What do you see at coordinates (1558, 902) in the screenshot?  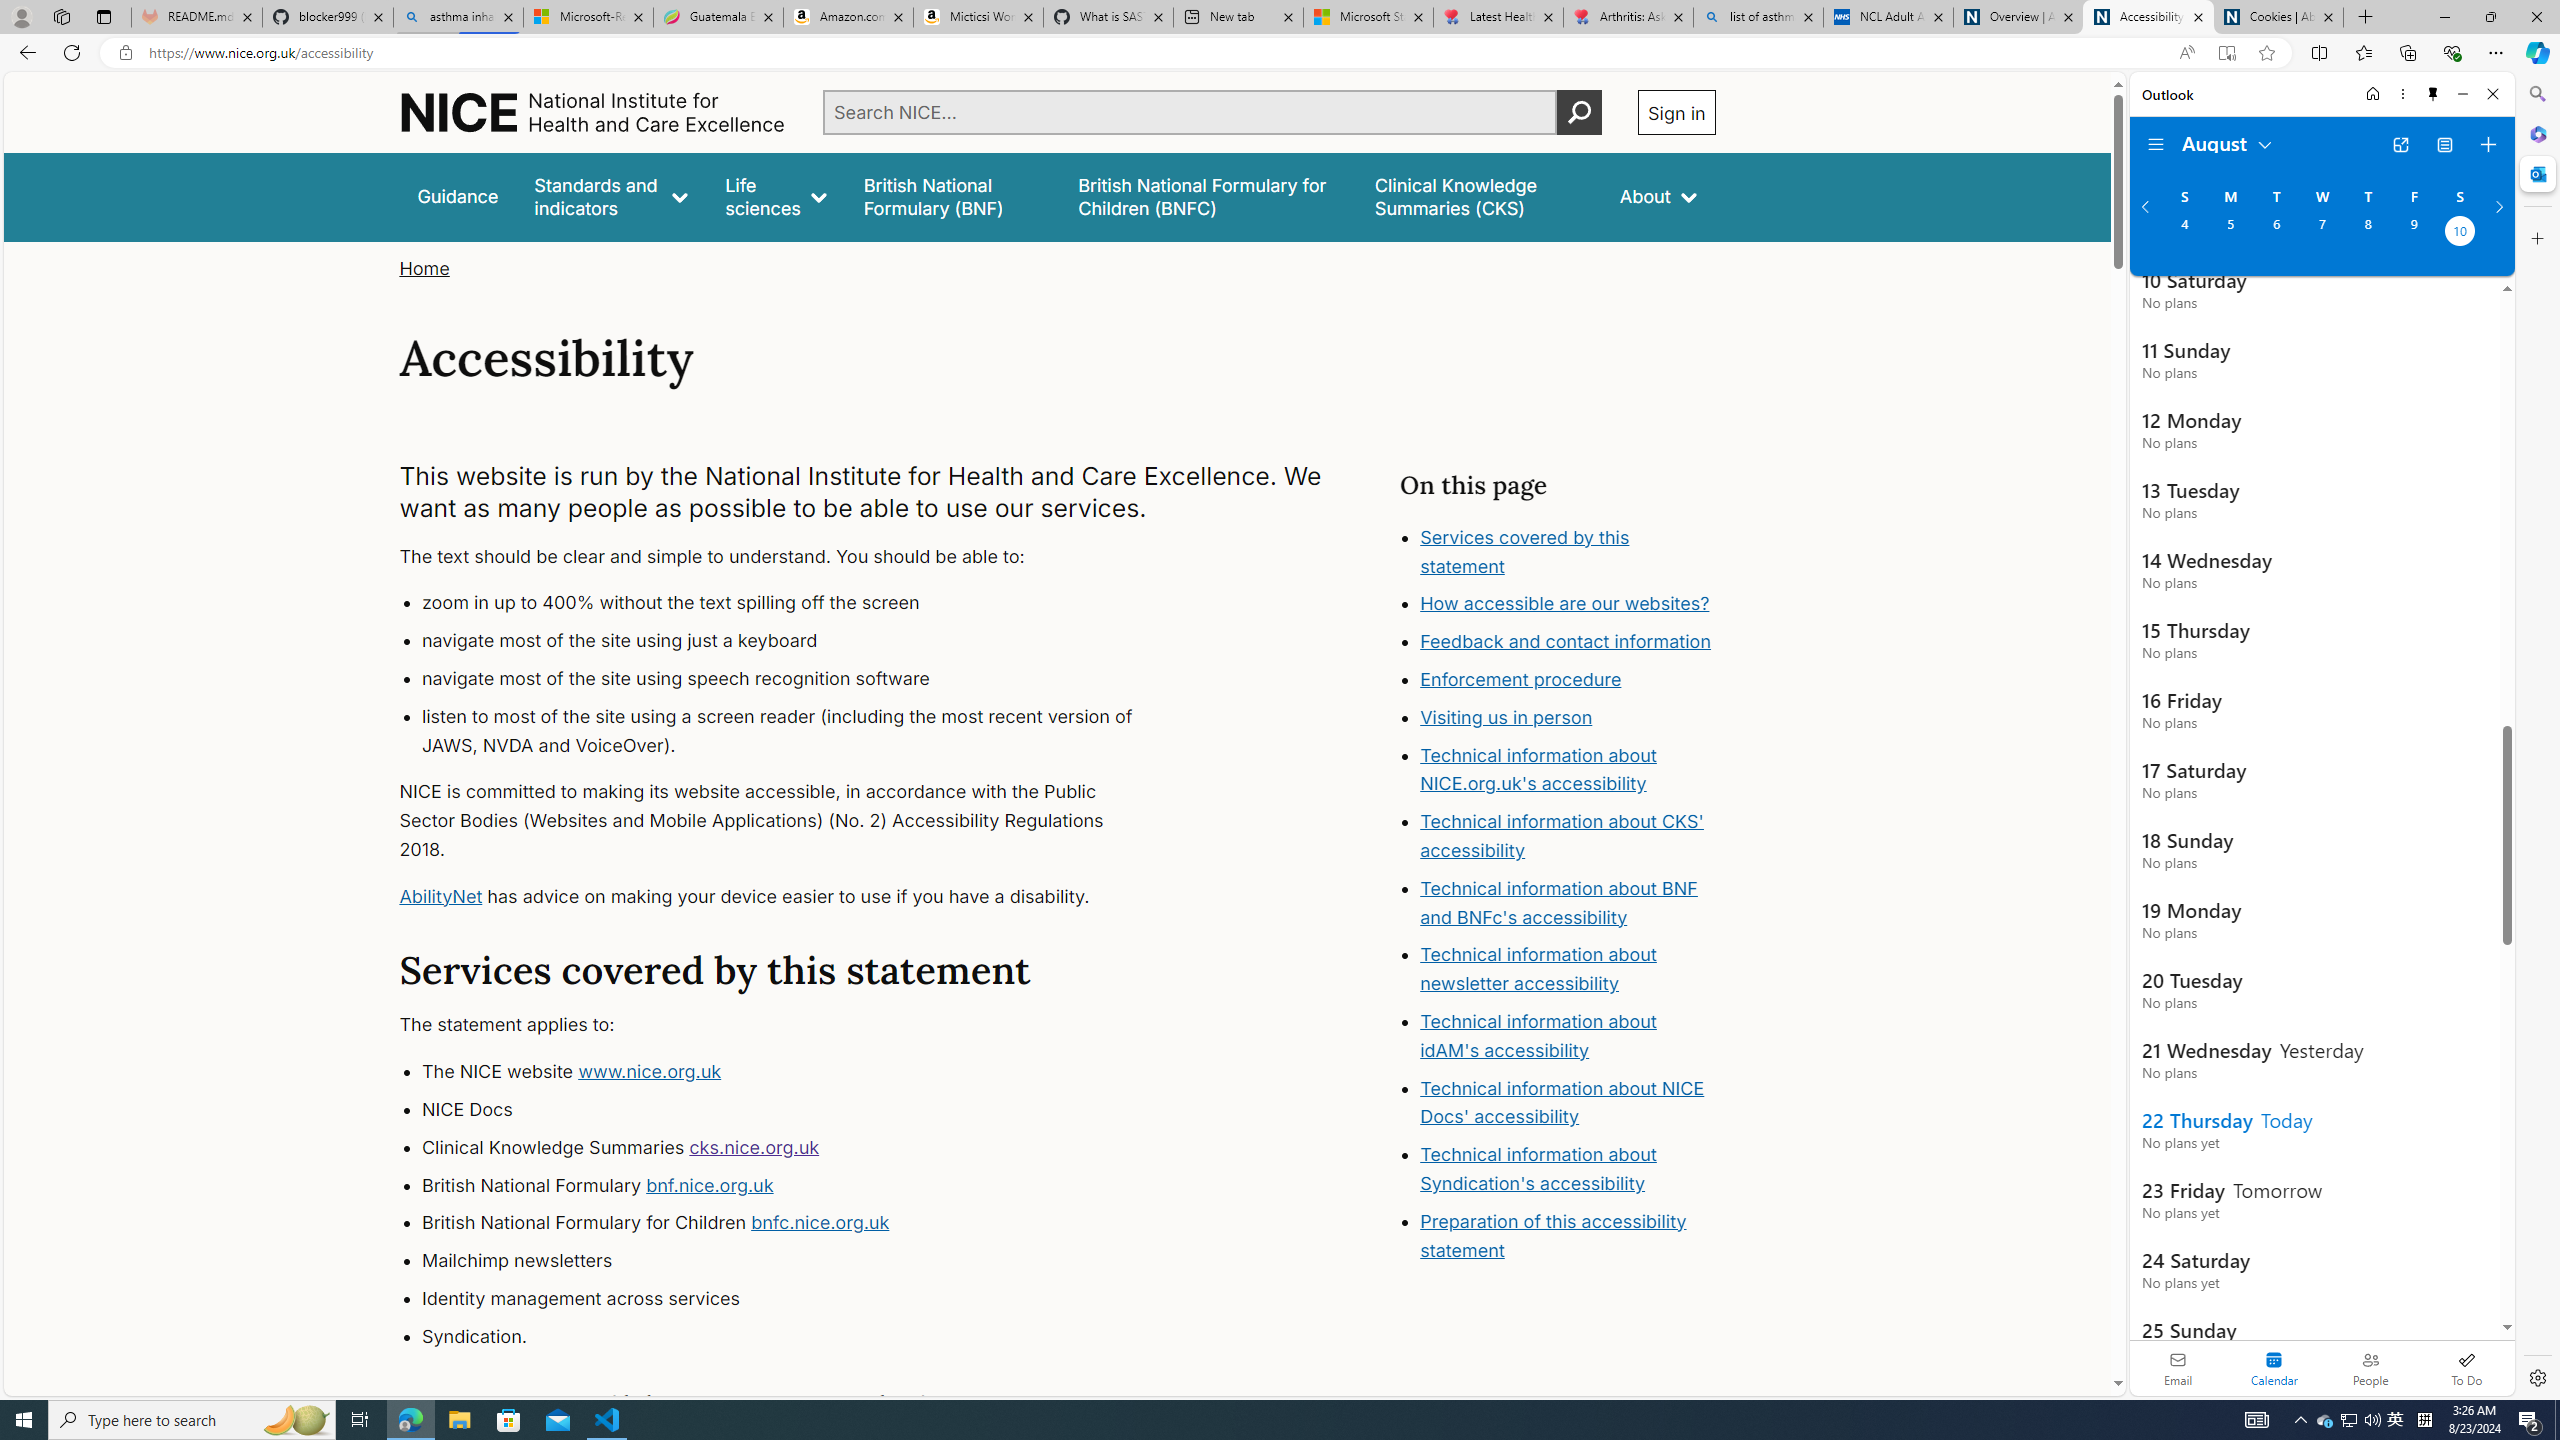 I see `Technical information about BNF and BNFc's accessibility` at bounding box center [1558, 902].